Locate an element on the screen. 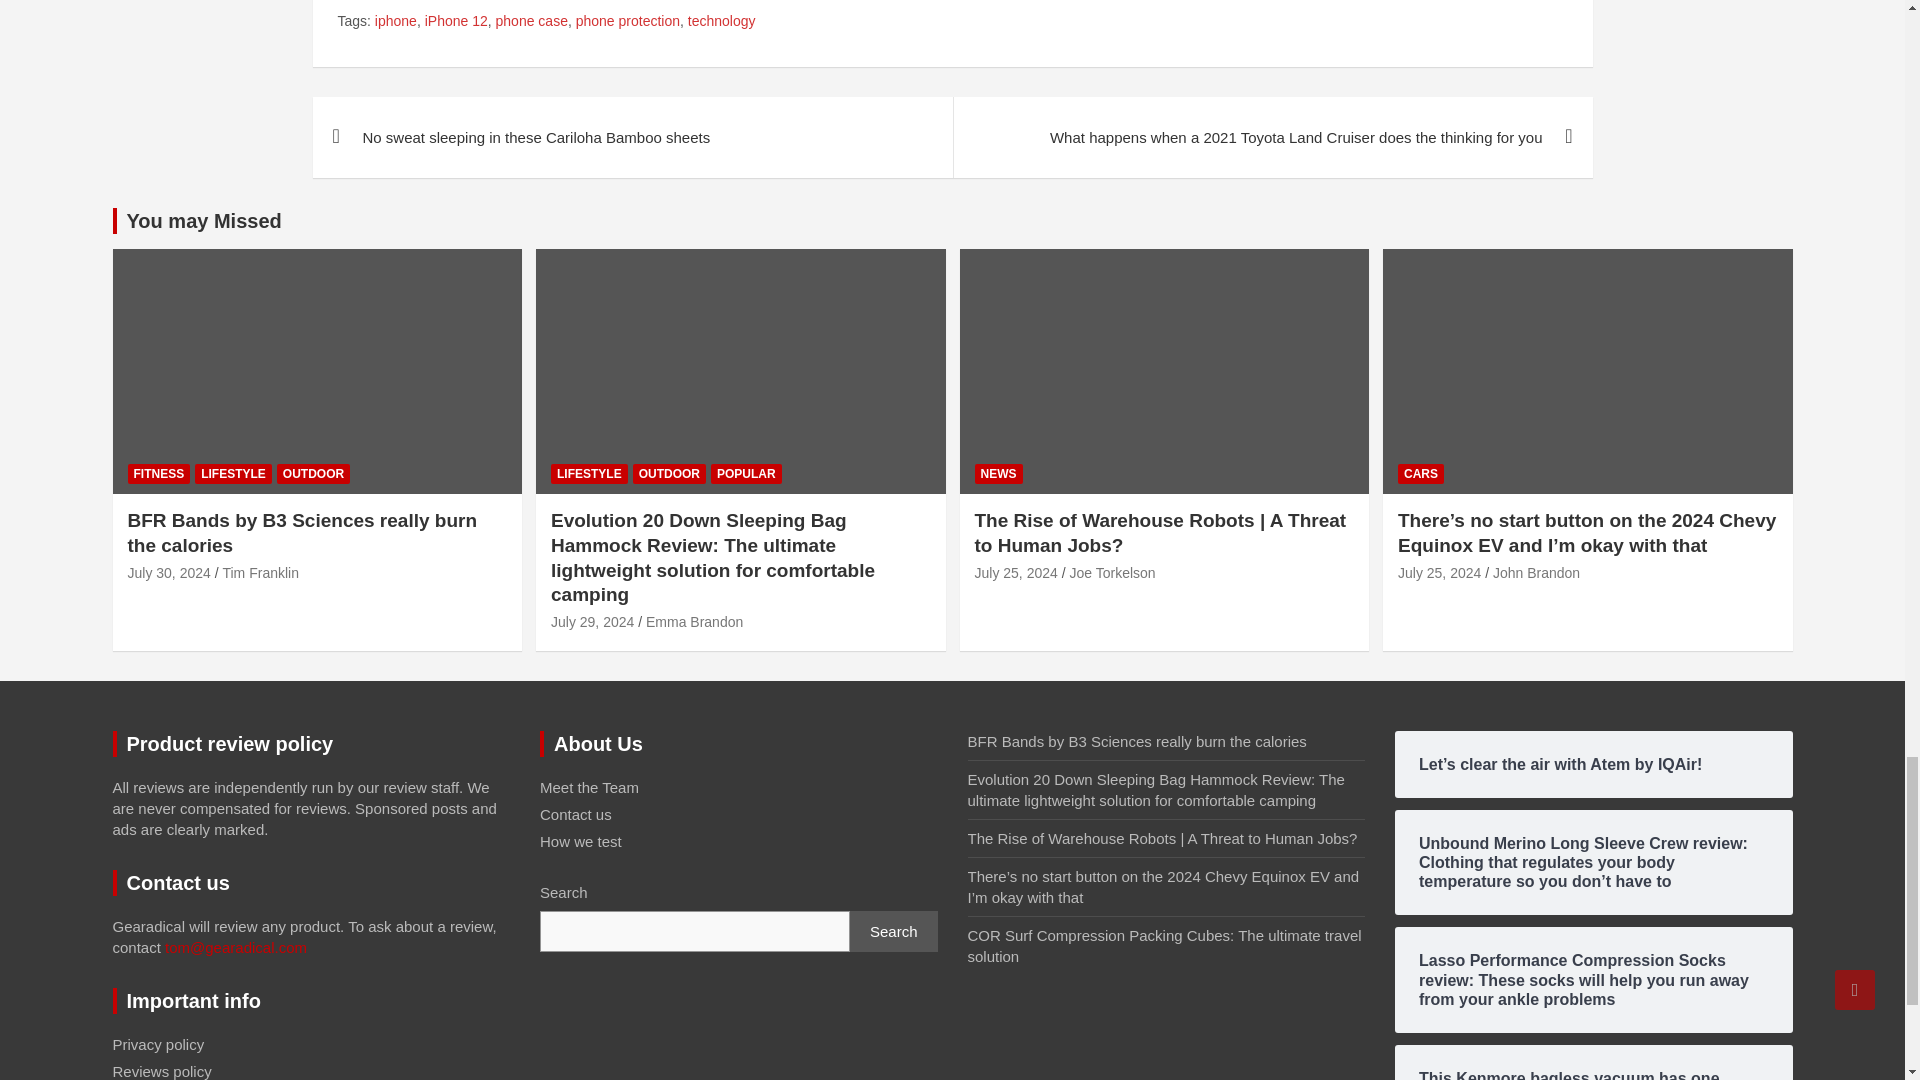 This screenshot has height=1080, width=1920. BFR Bands by B3 Sciences really burn the calories is located at coordinates (170, 572).